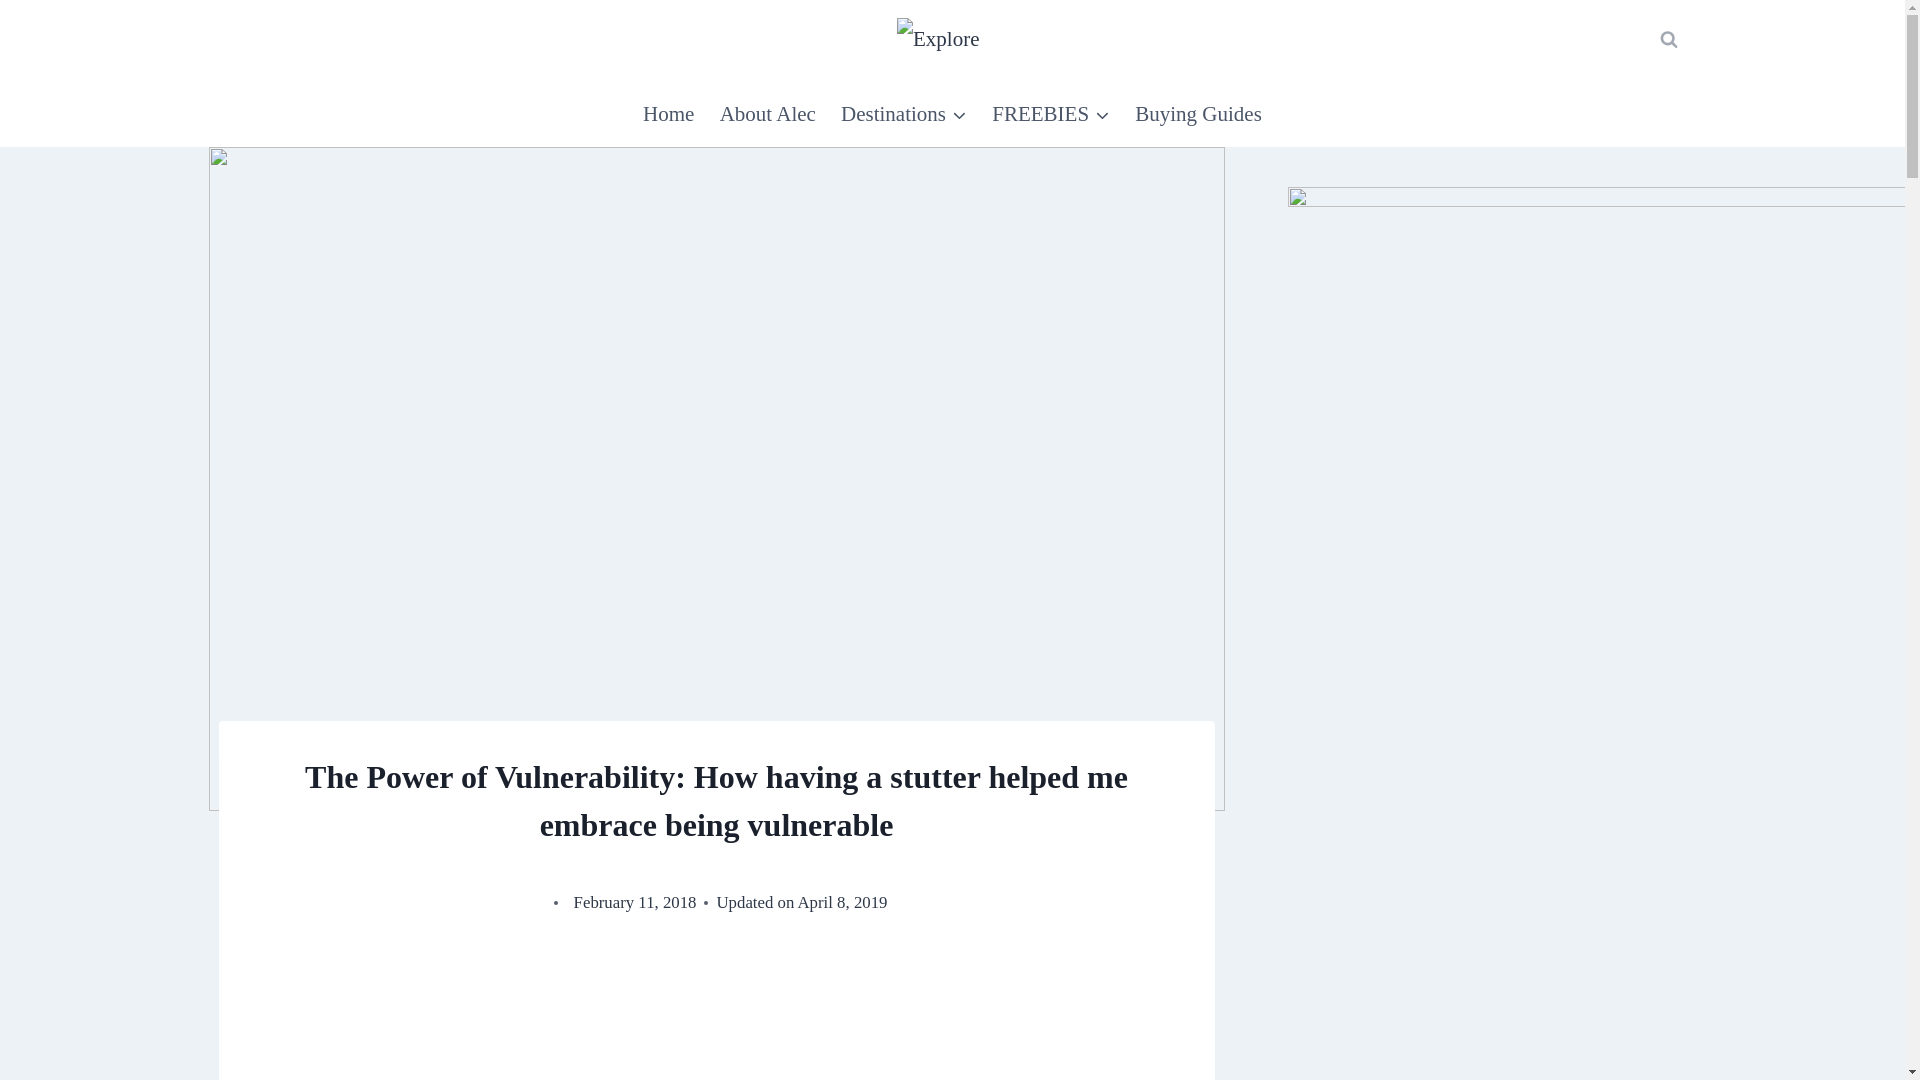 The height and width of the screenshot is (1080, 1920). Describe the element at coordinates (1198, 112) in the screenshot. I see `Buying Guides` at that location.